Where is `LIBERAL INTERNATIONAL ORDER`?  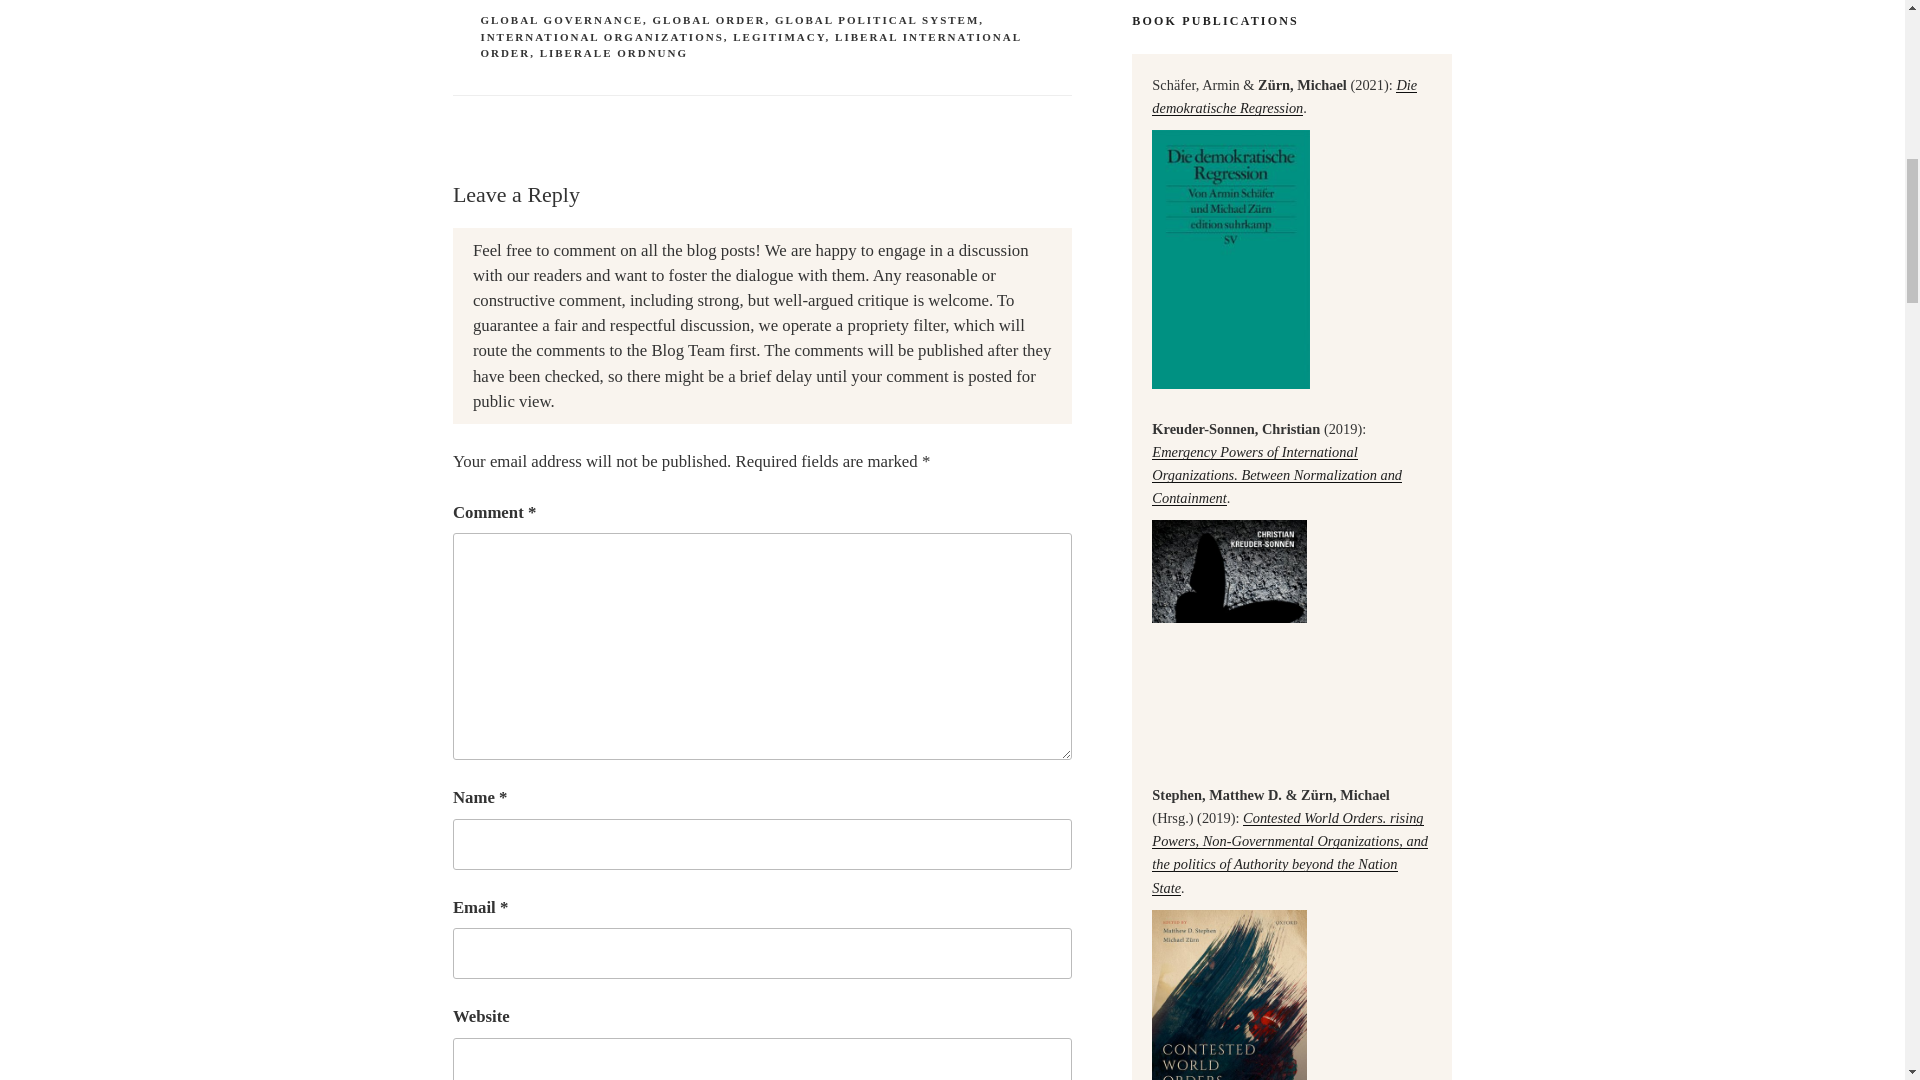
LIBERAL INTERNATIONAL ORDER is located at coordinates (750, 46).